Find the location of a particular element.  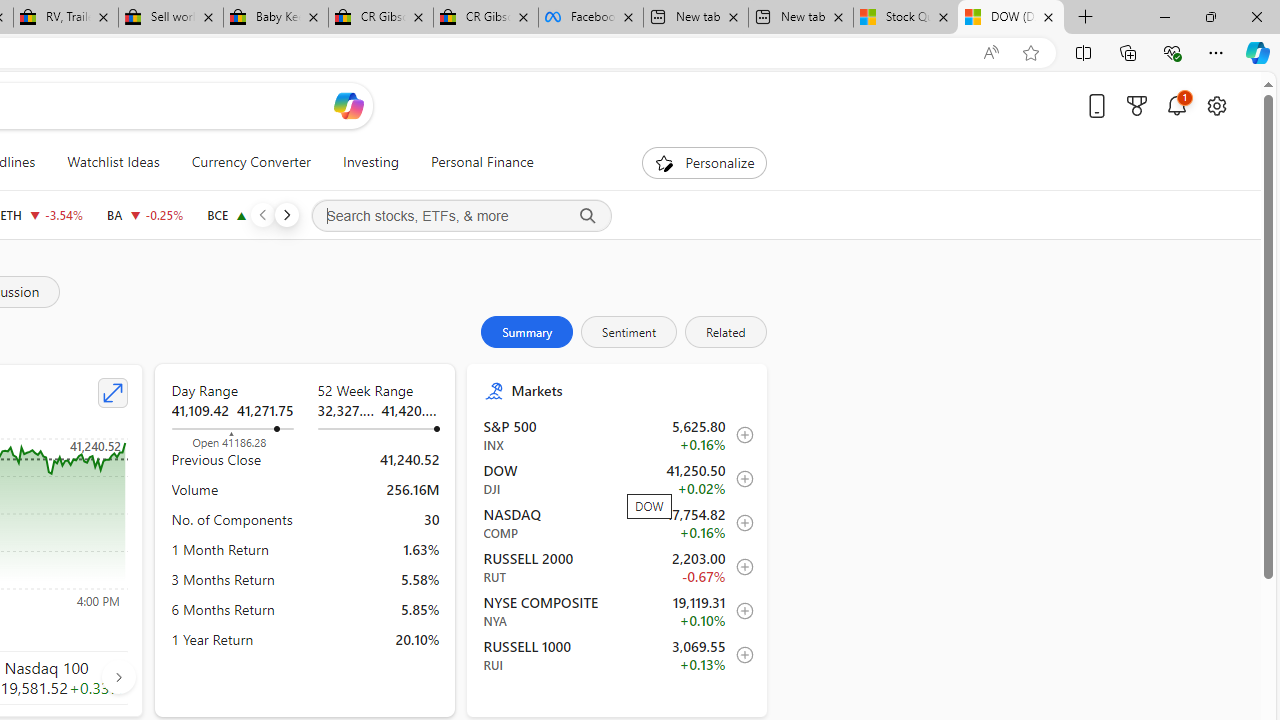

Personal Finance is located at coordinates (473, 162).